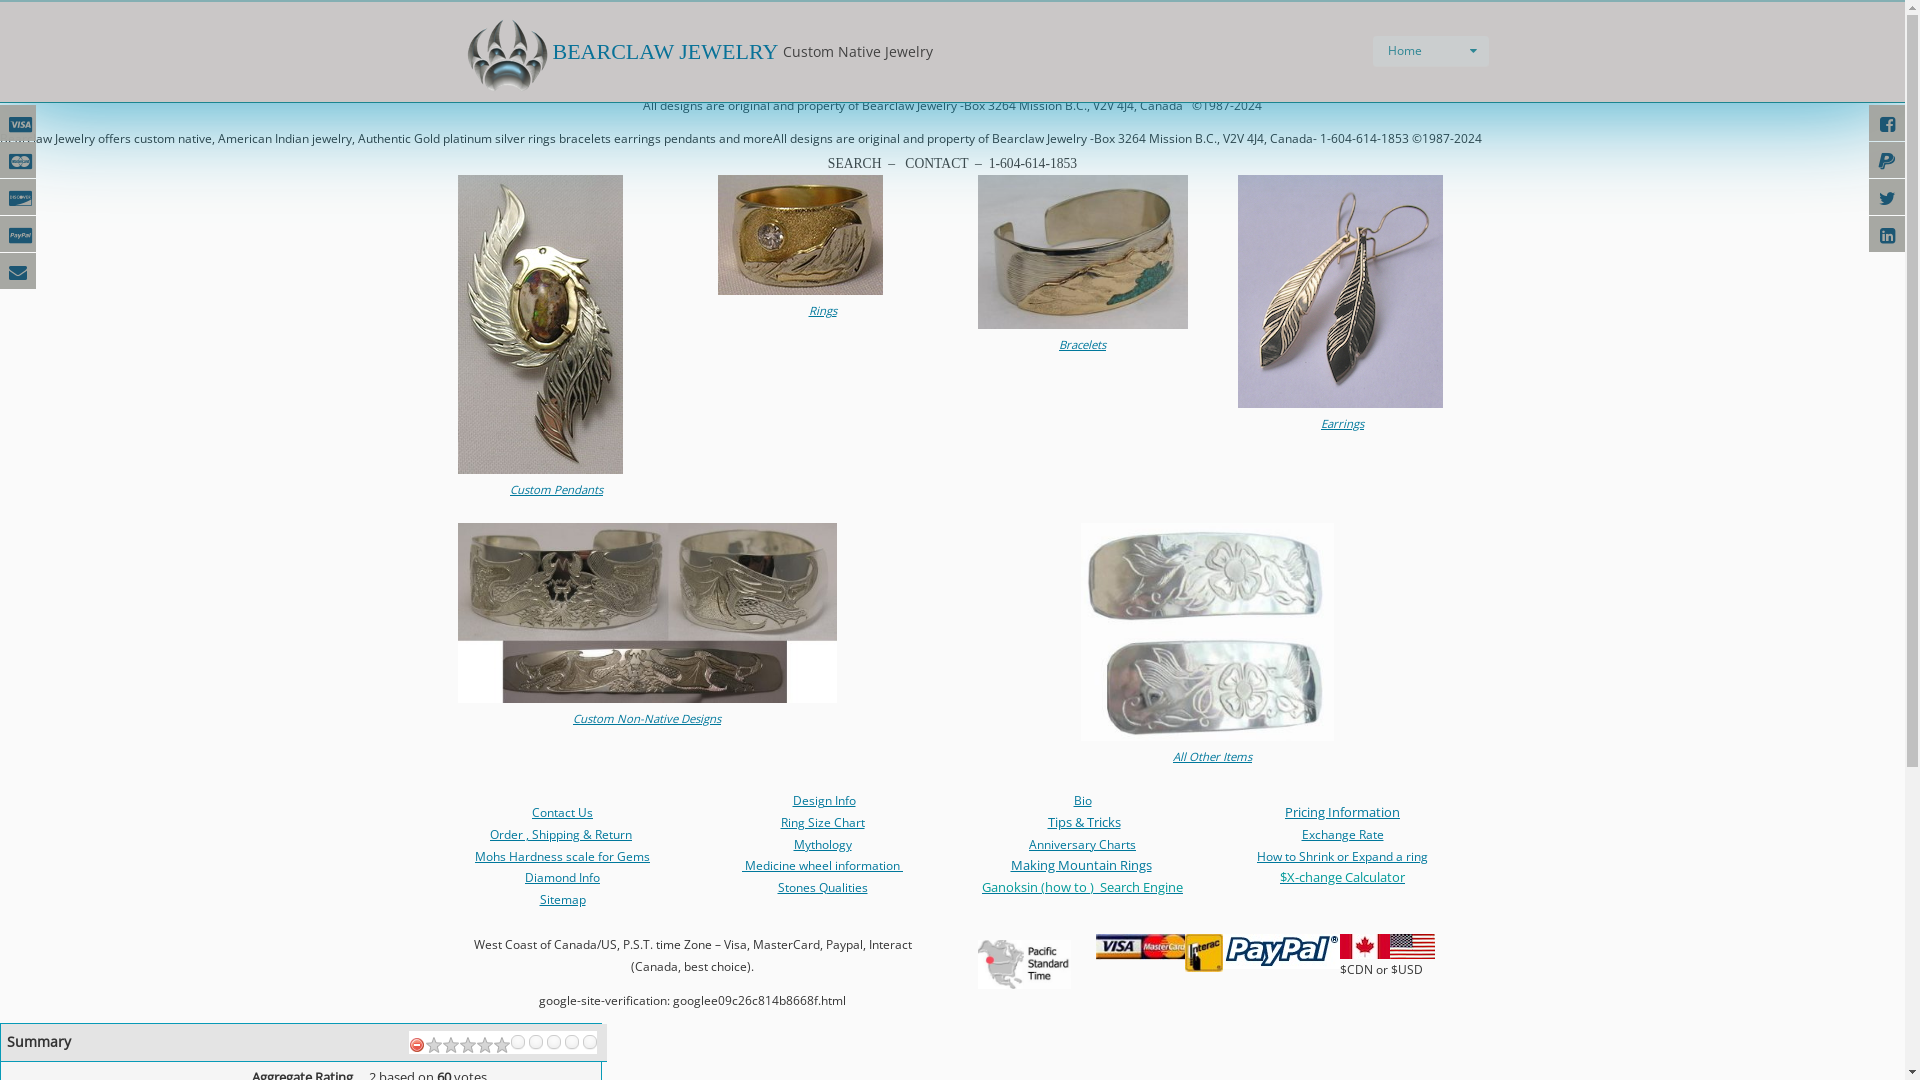  Describe the element at coordinates (1082, 344) in the screenshot. I see `Bracelets` at that location.